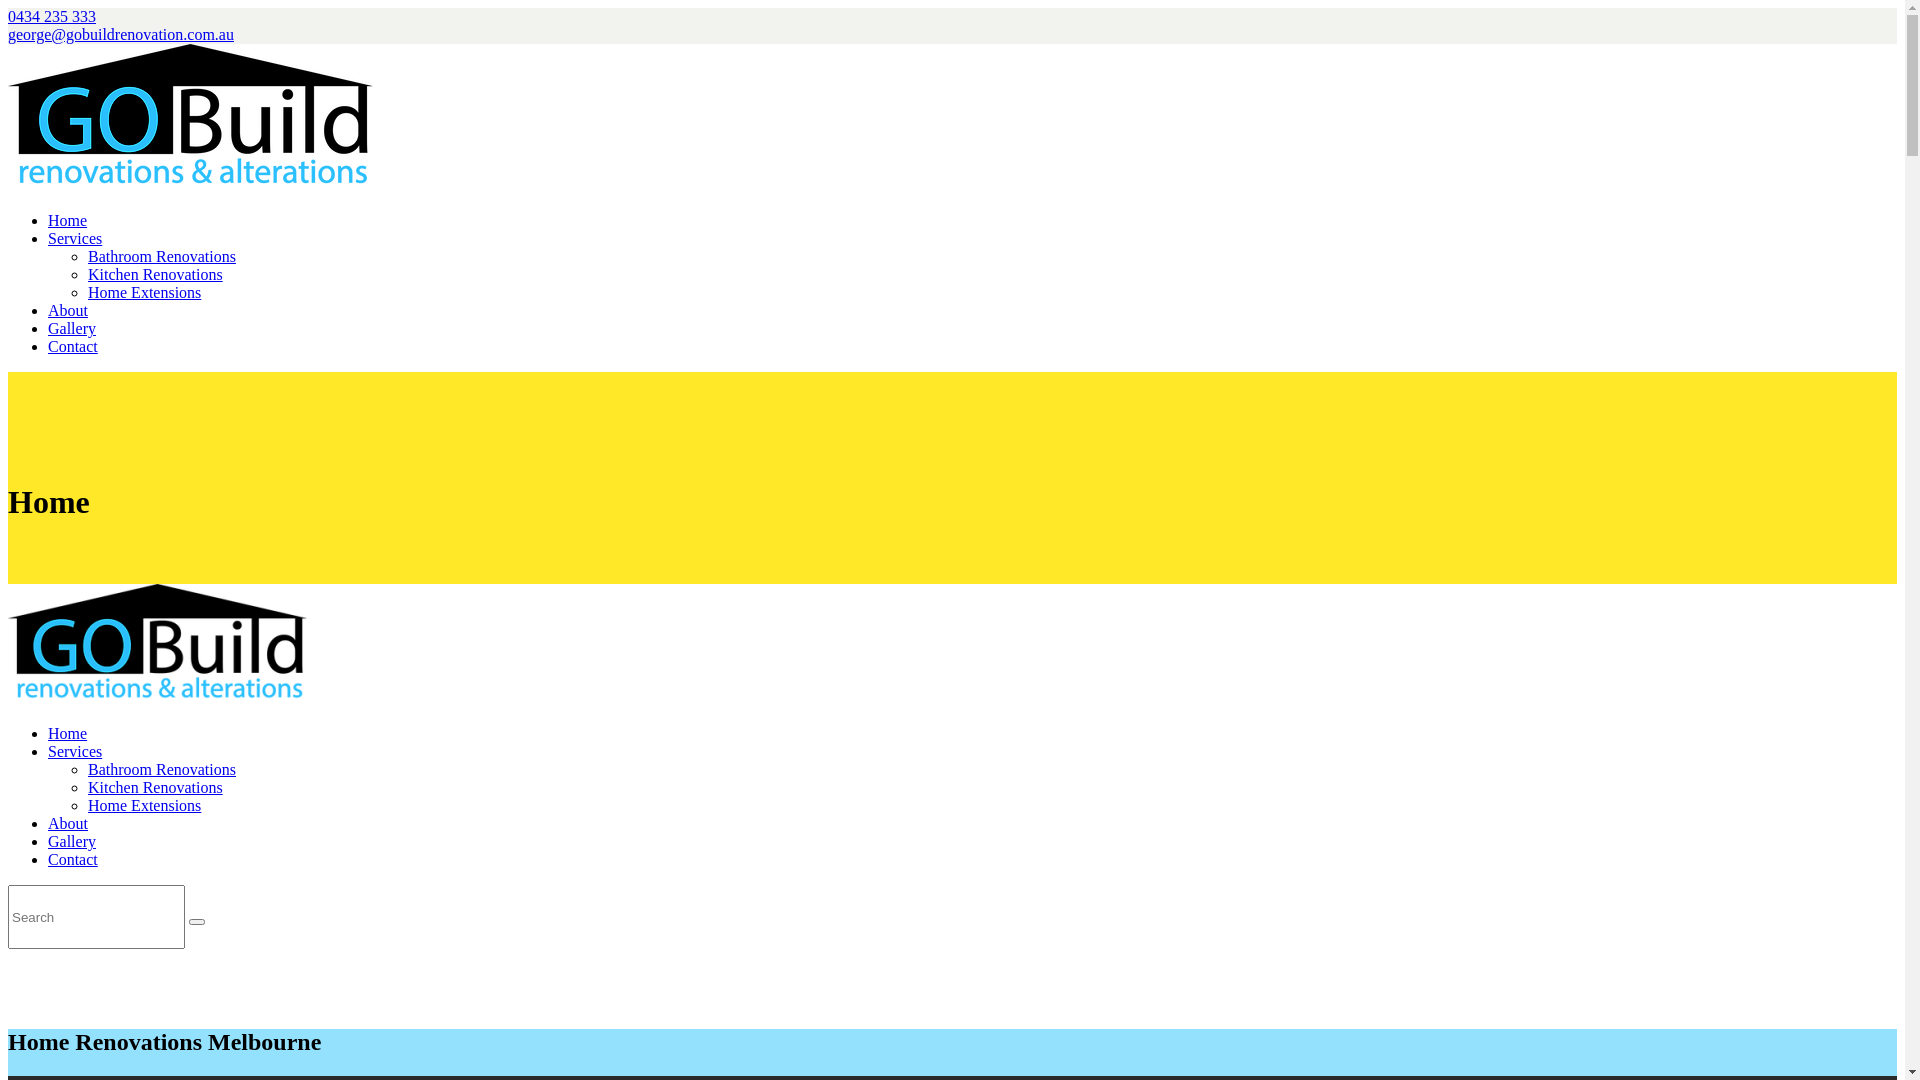 This screenshot has height=1080, width=1920. I want to click on Gallery, so click(72, 328).